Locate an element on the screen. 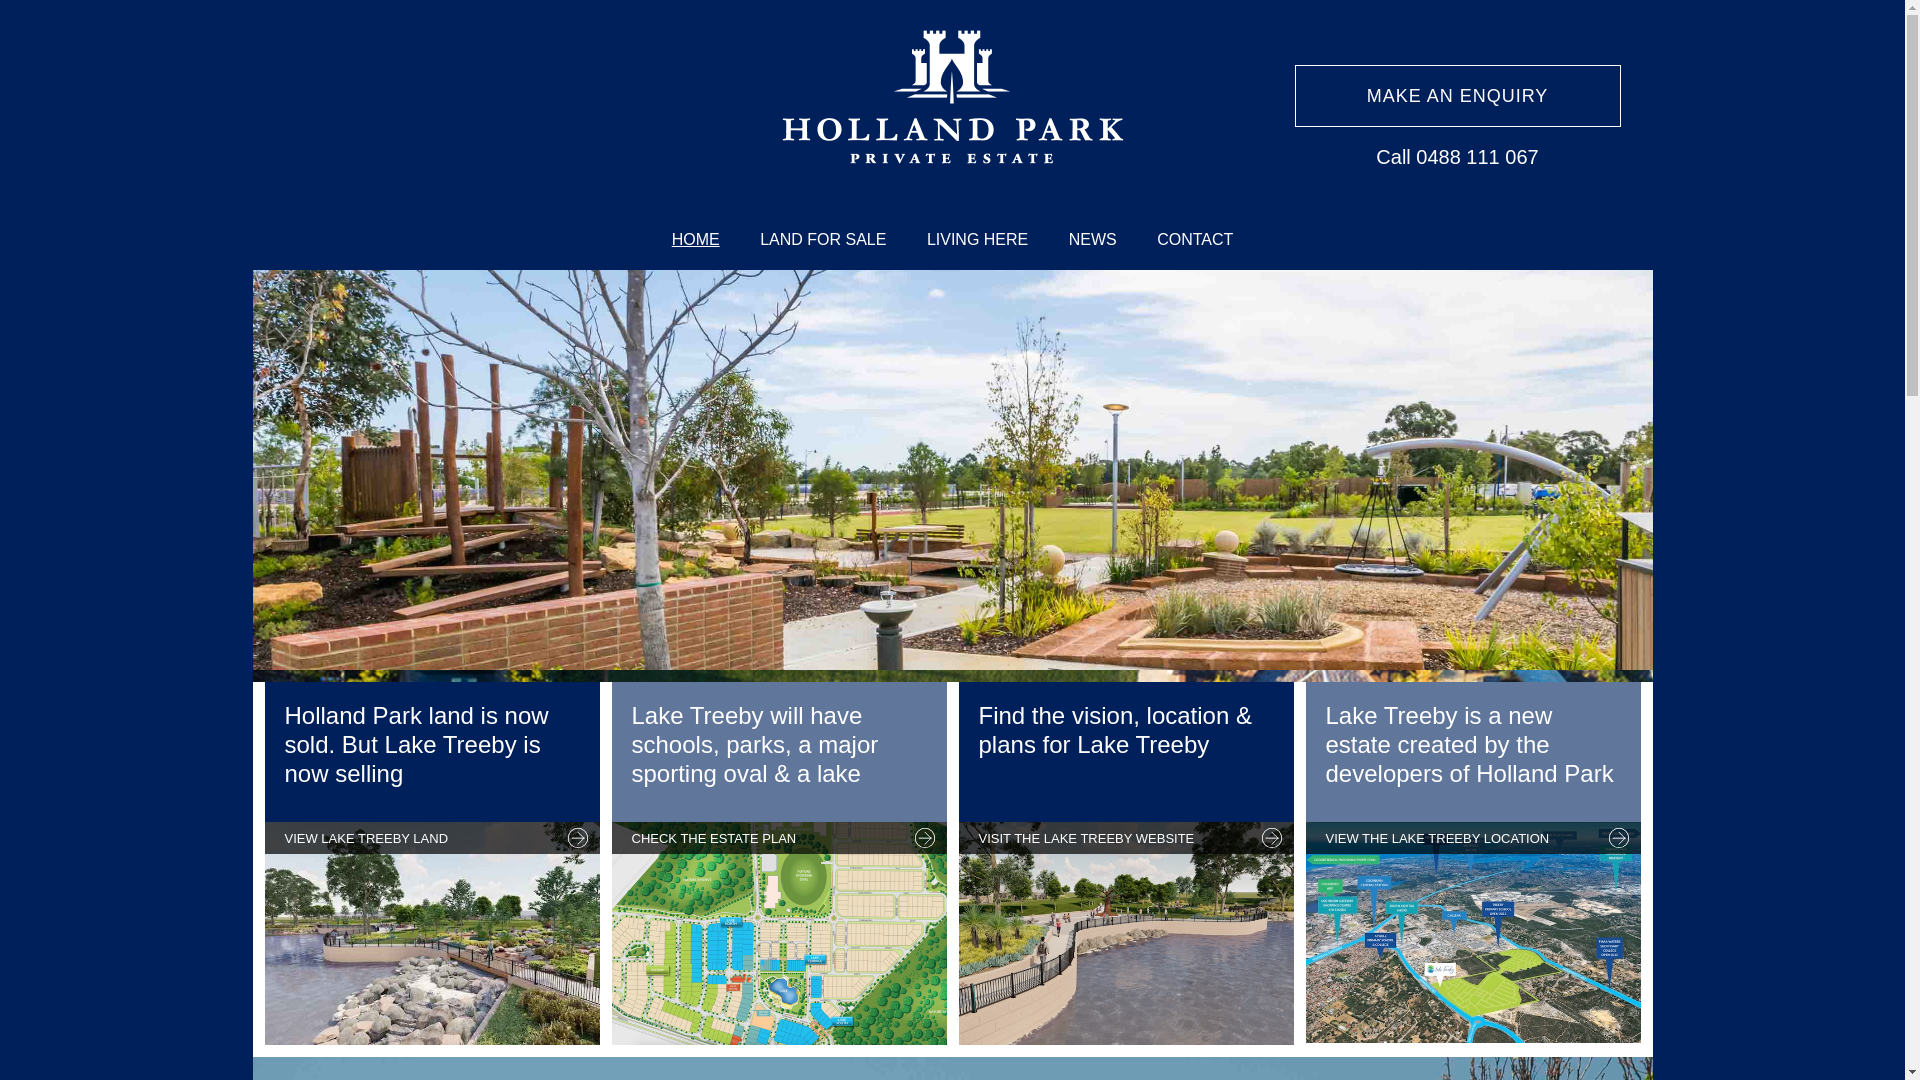  LIVING HERE is located at coordinates (978, 240).